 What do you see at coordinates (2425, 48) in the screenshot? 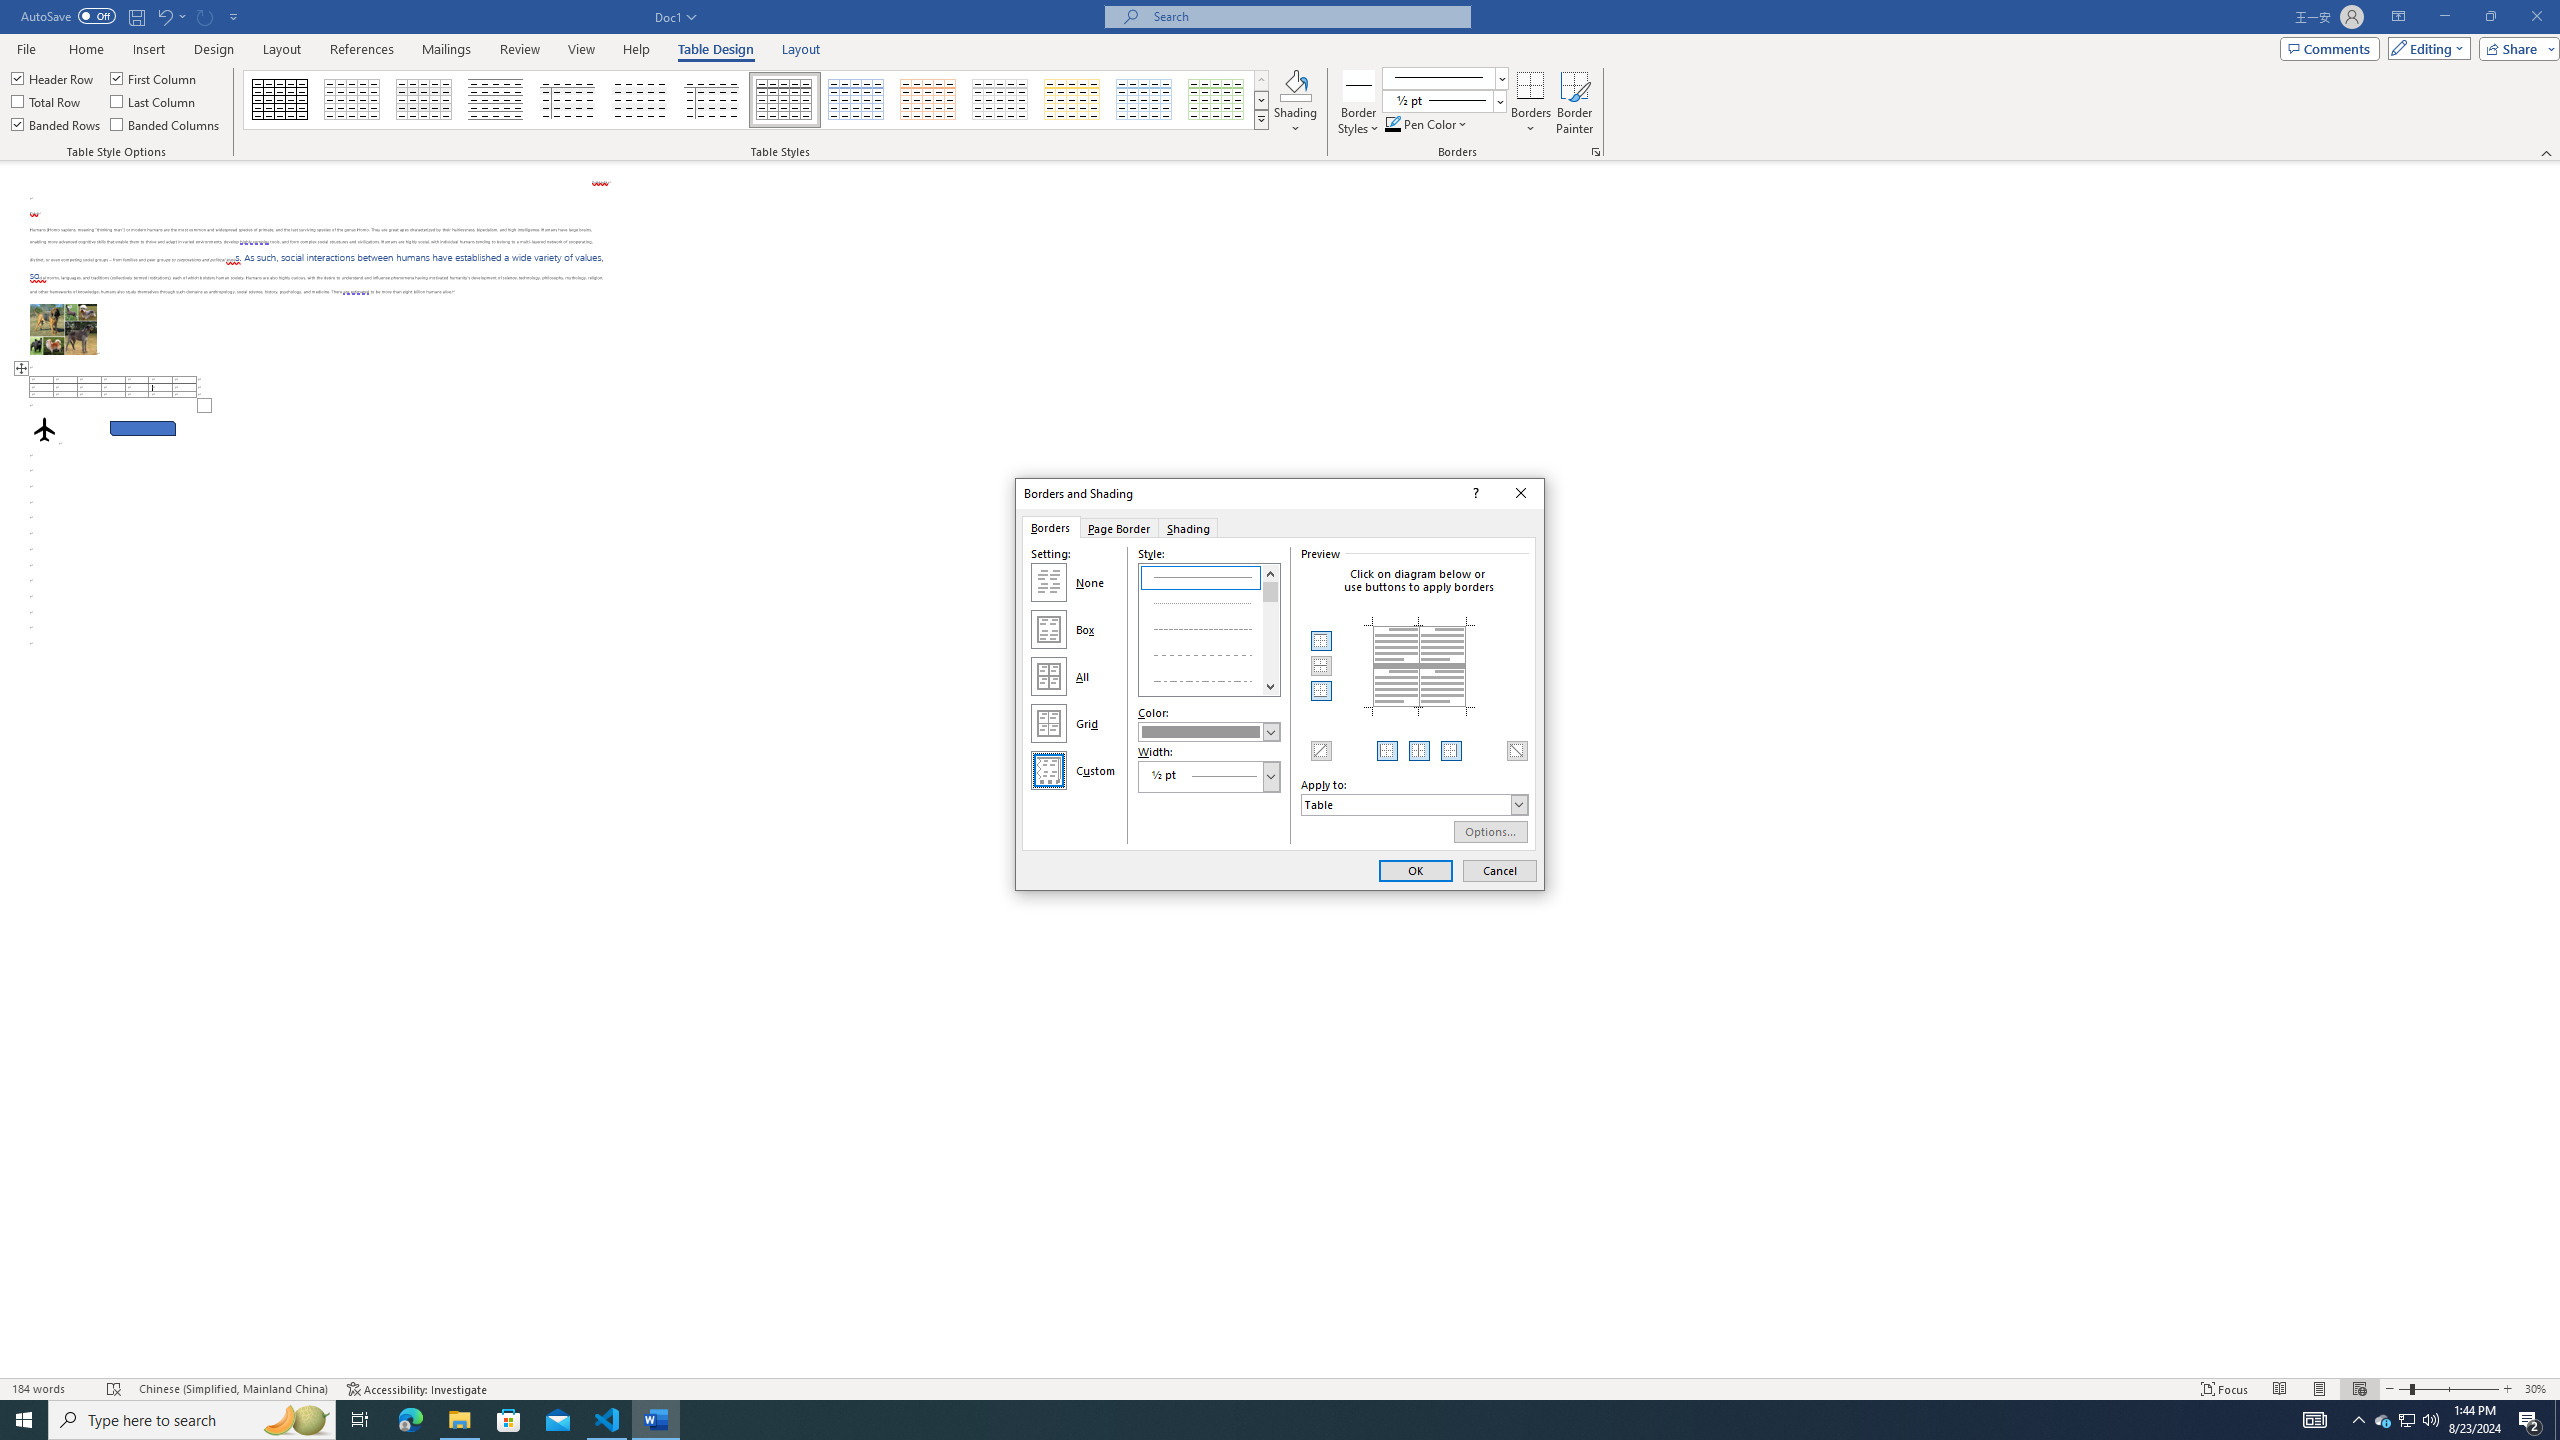
I see `Editing` at bounding box center [2425, 48].